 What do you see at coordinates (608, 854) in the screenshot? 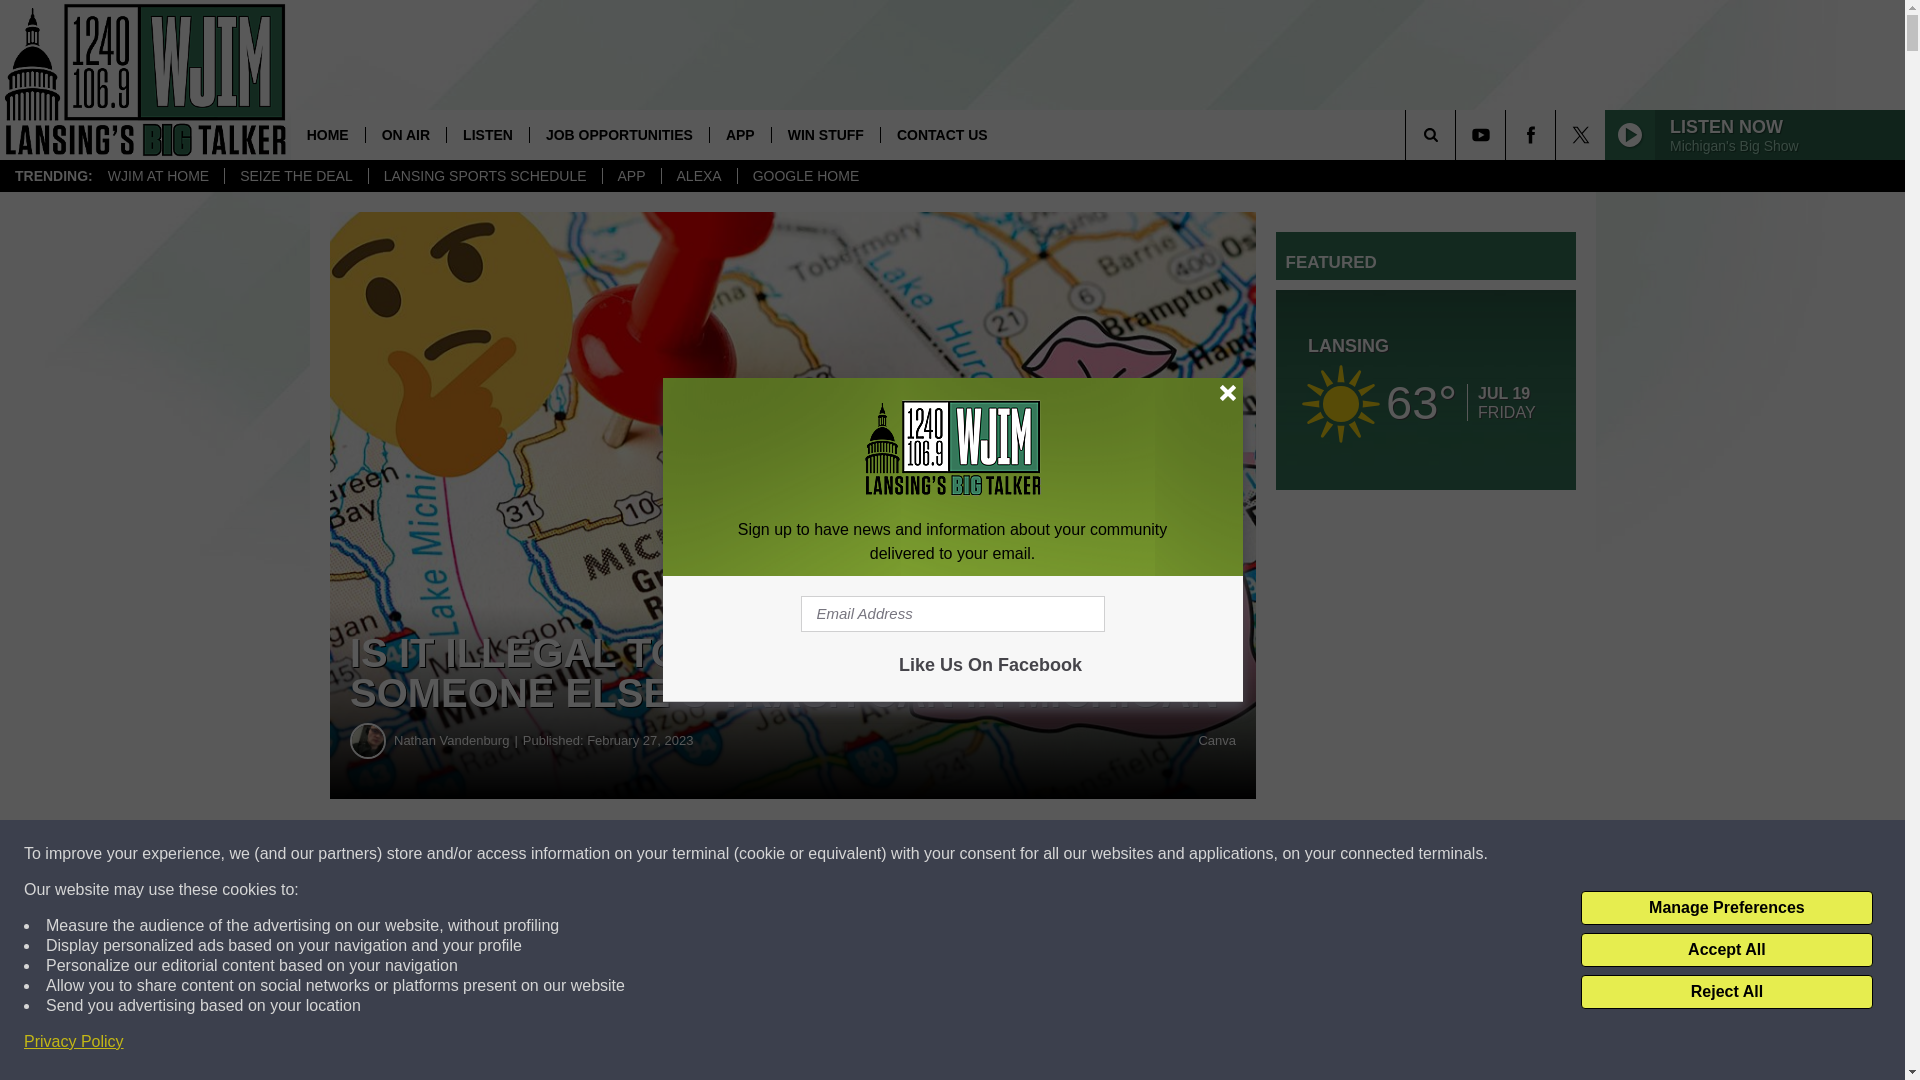
I see `Share on Facebook` at bounding box center [608, 854].